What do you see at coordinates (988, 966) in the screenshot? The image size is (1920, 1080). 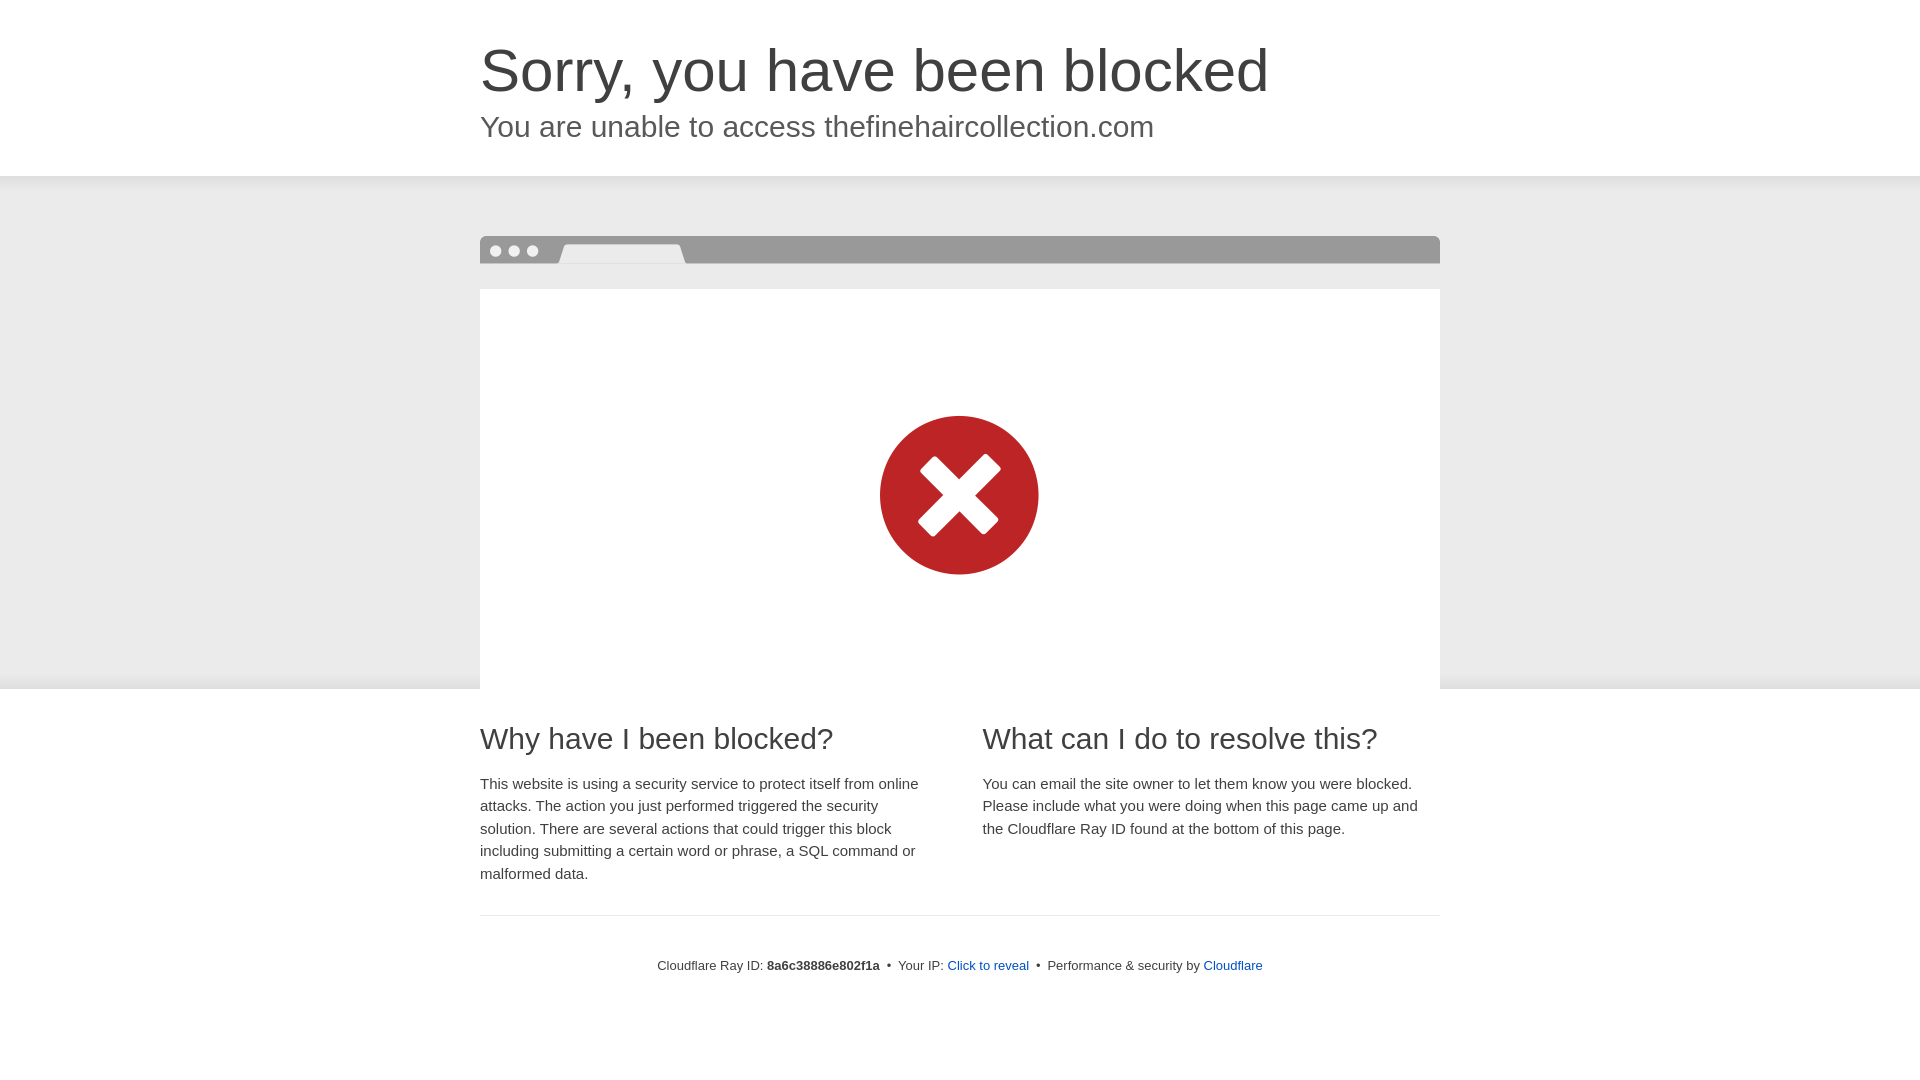 I see `Click to reveal` at bounding box center [988, 966].